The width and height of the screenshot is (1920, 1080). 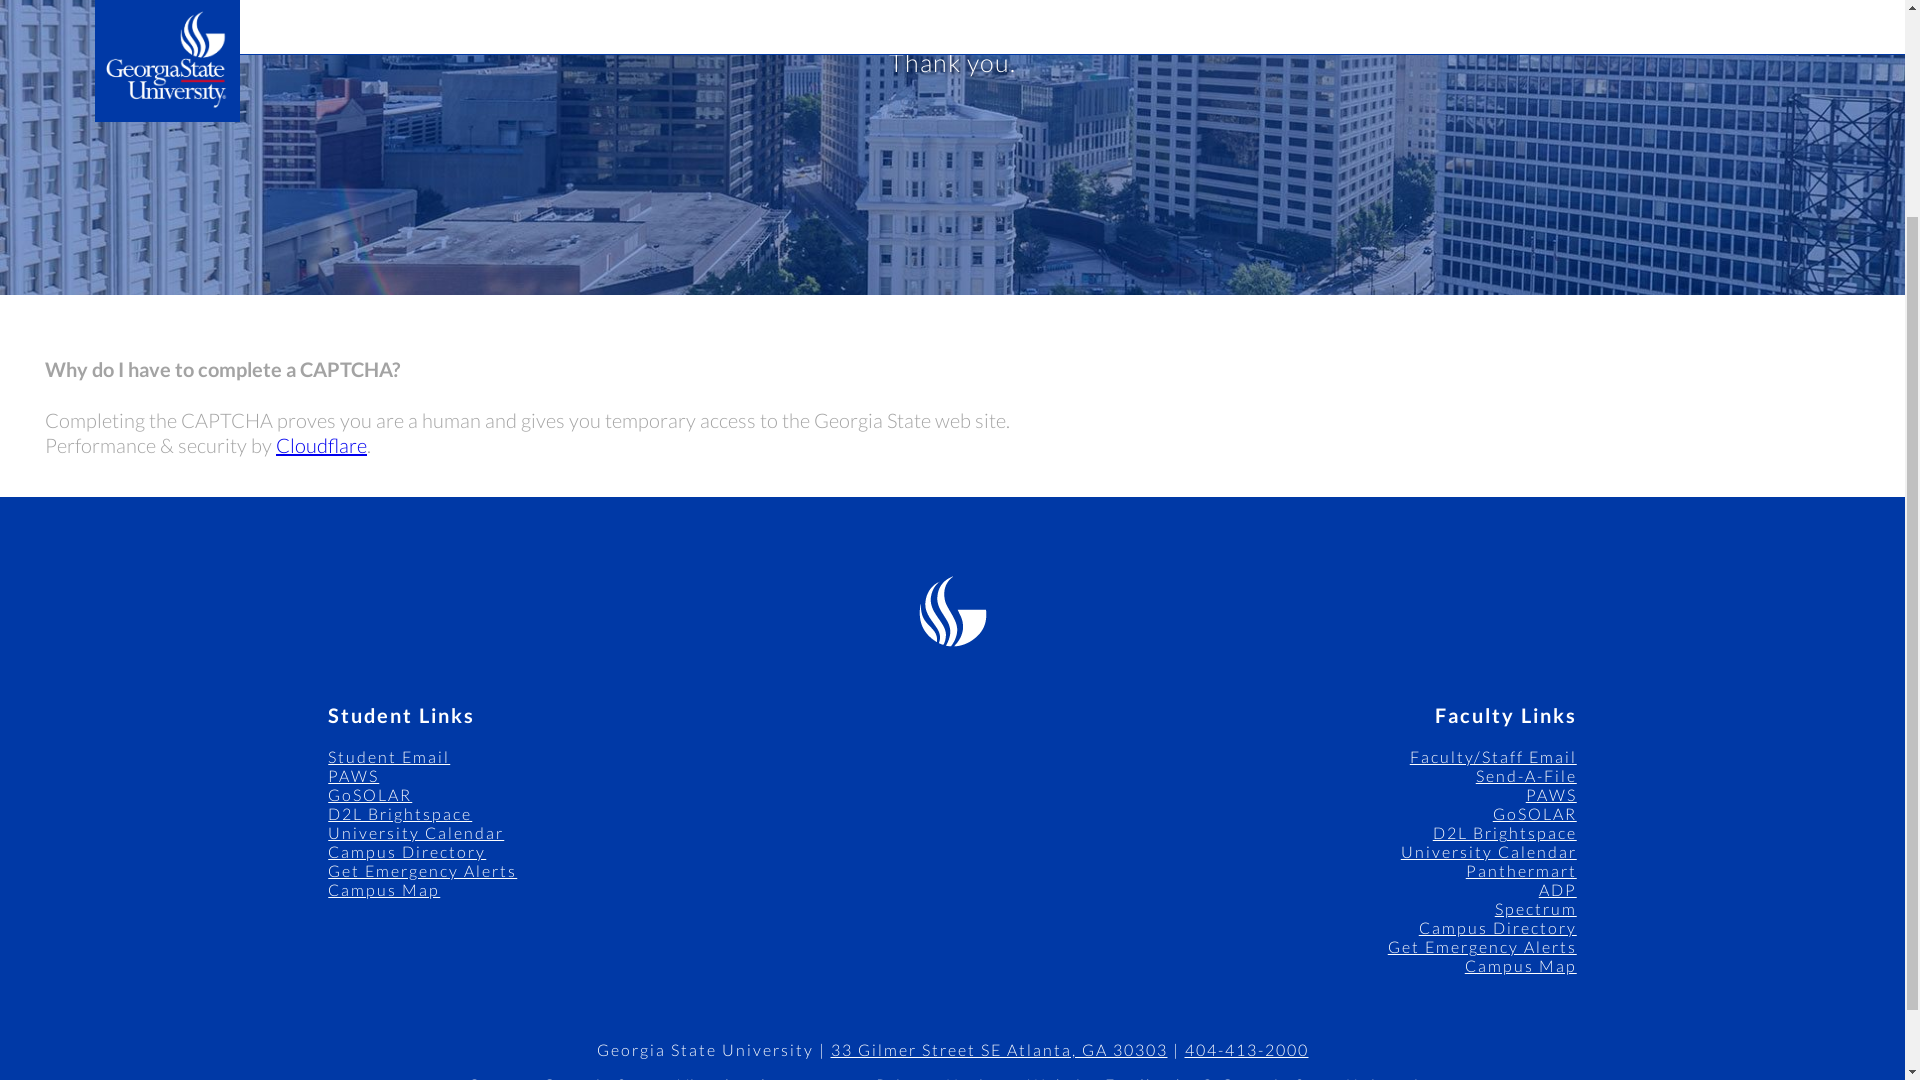 What do you see at coordinates (1504, 832) in the screenshot?
I see `D2L Brightspace` at bounding box center [1504, 832].